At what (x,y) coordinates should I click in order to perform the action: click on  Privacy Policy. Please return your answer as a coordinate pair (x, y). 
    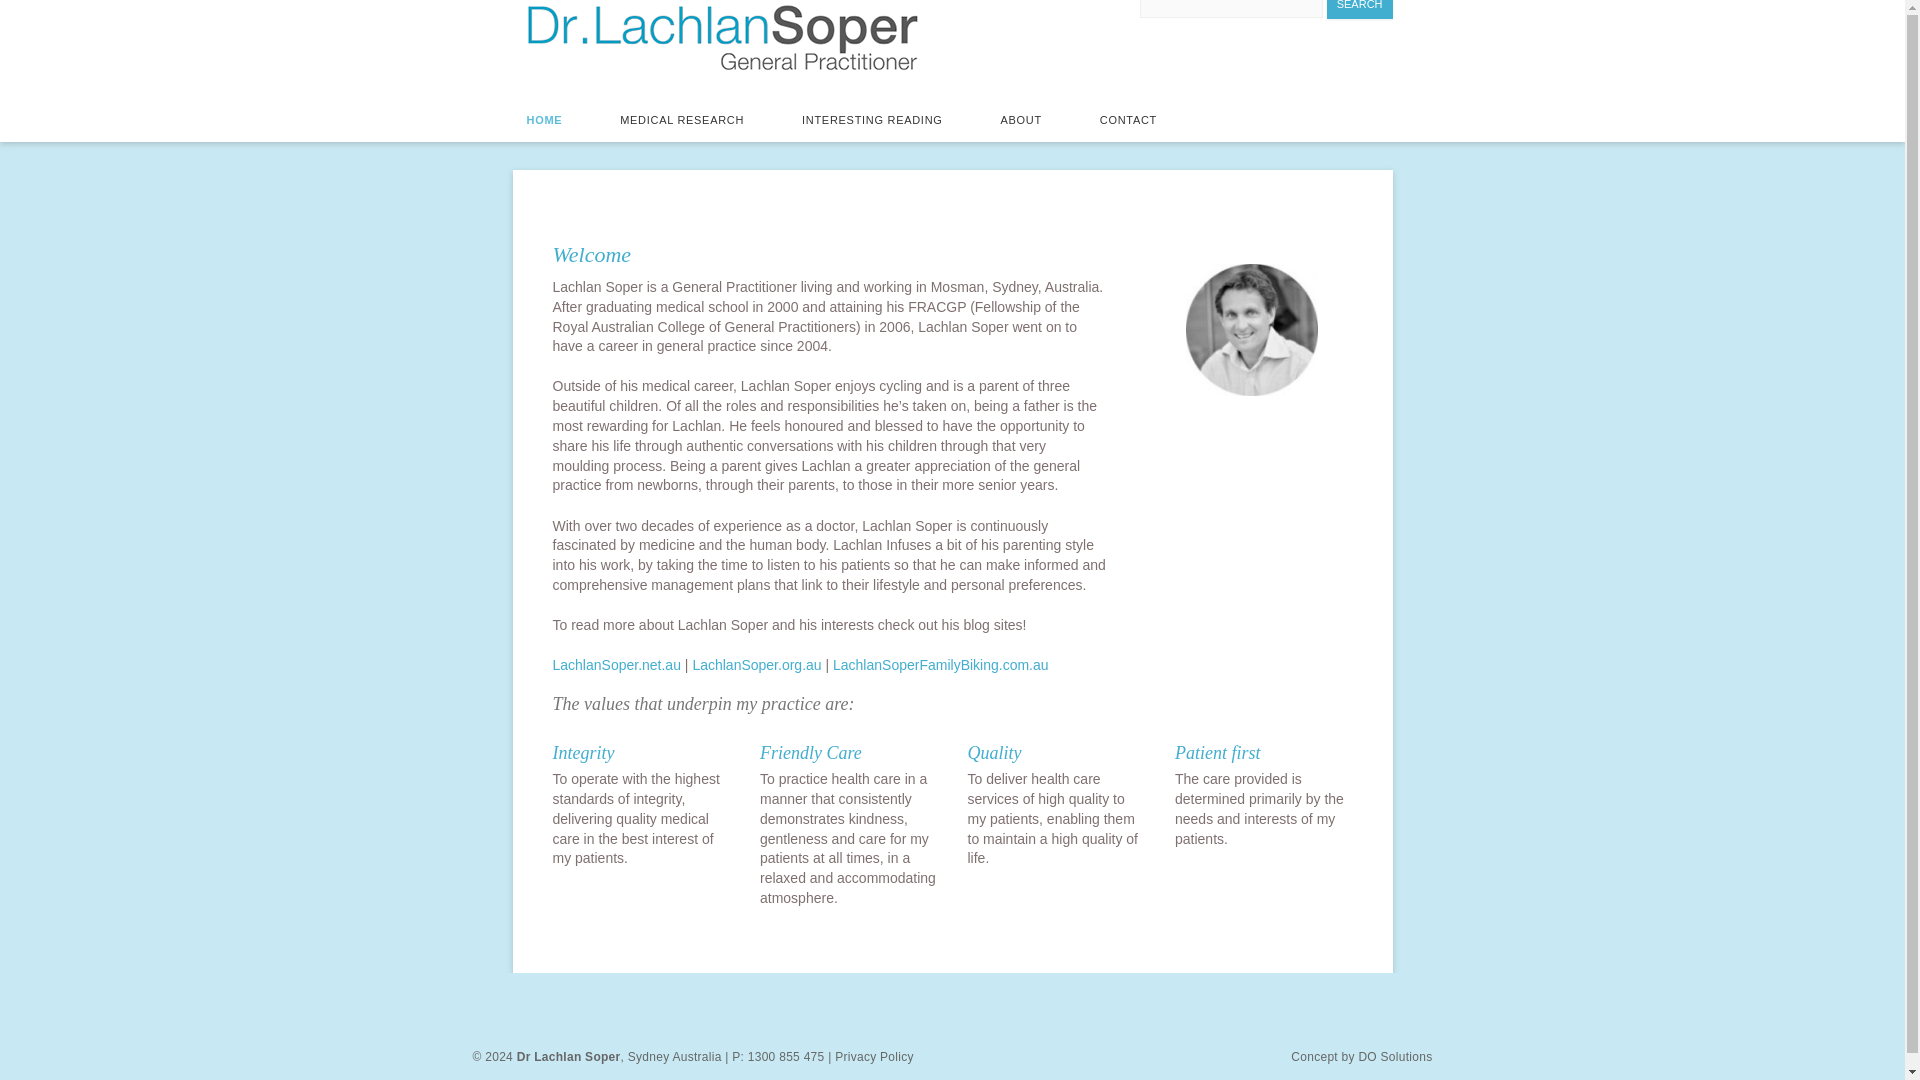
    Looking at the image, I should click on (872, 1057).